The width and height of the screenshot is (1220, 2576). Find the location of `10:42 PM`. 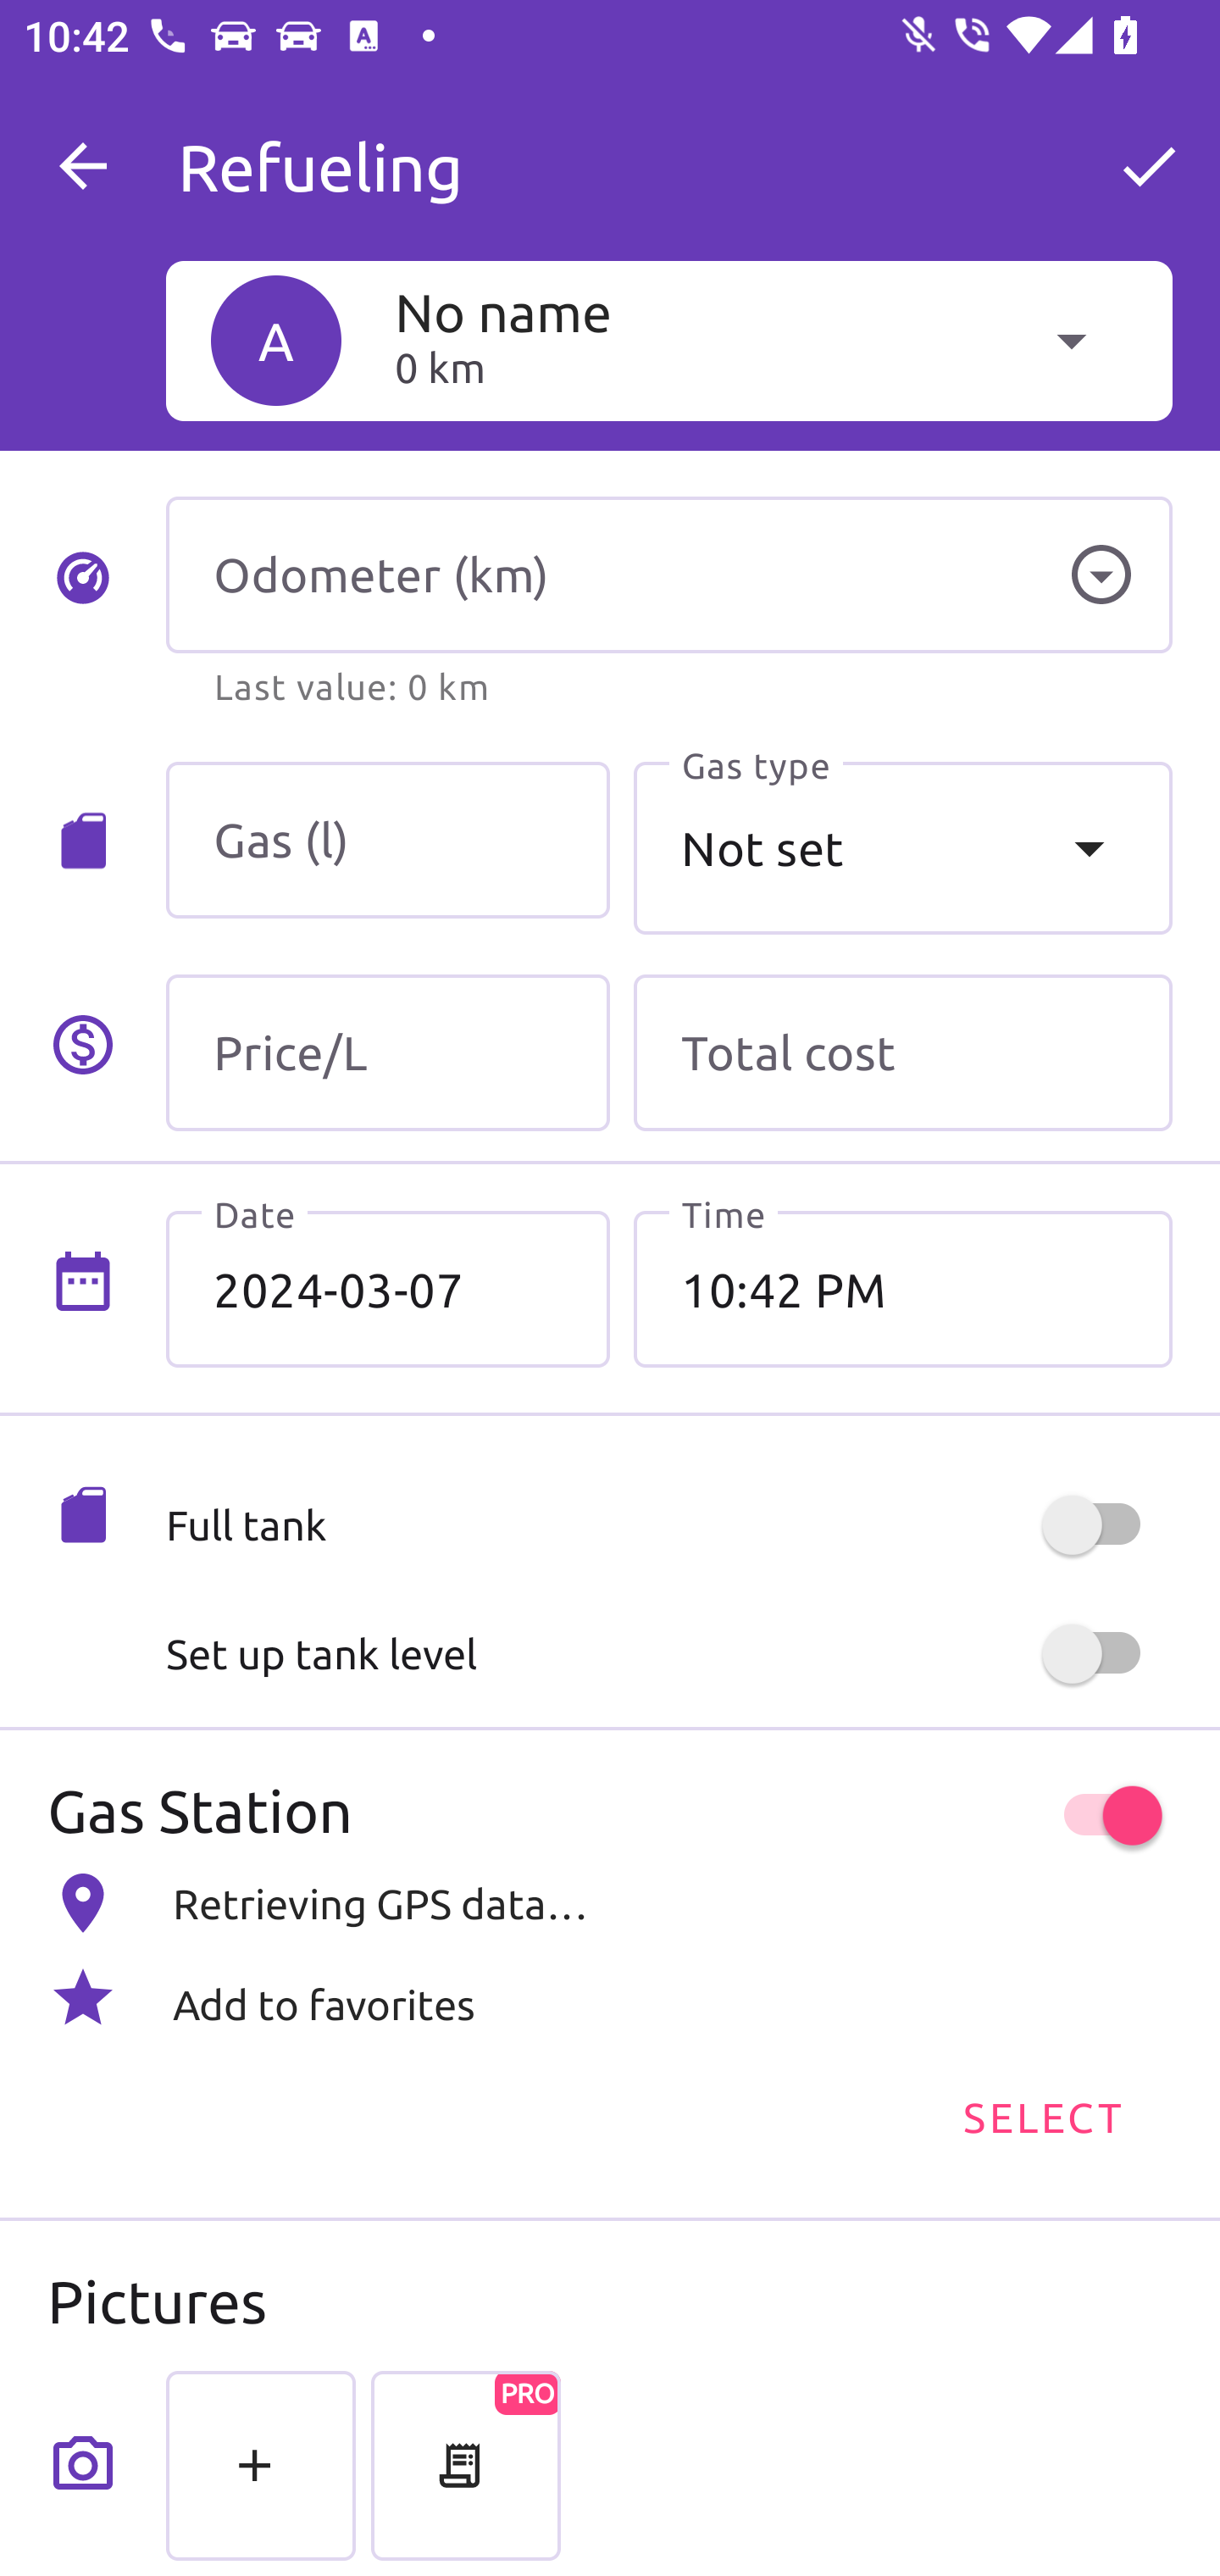

10:42 PM is located at coordinates (902, 1289).